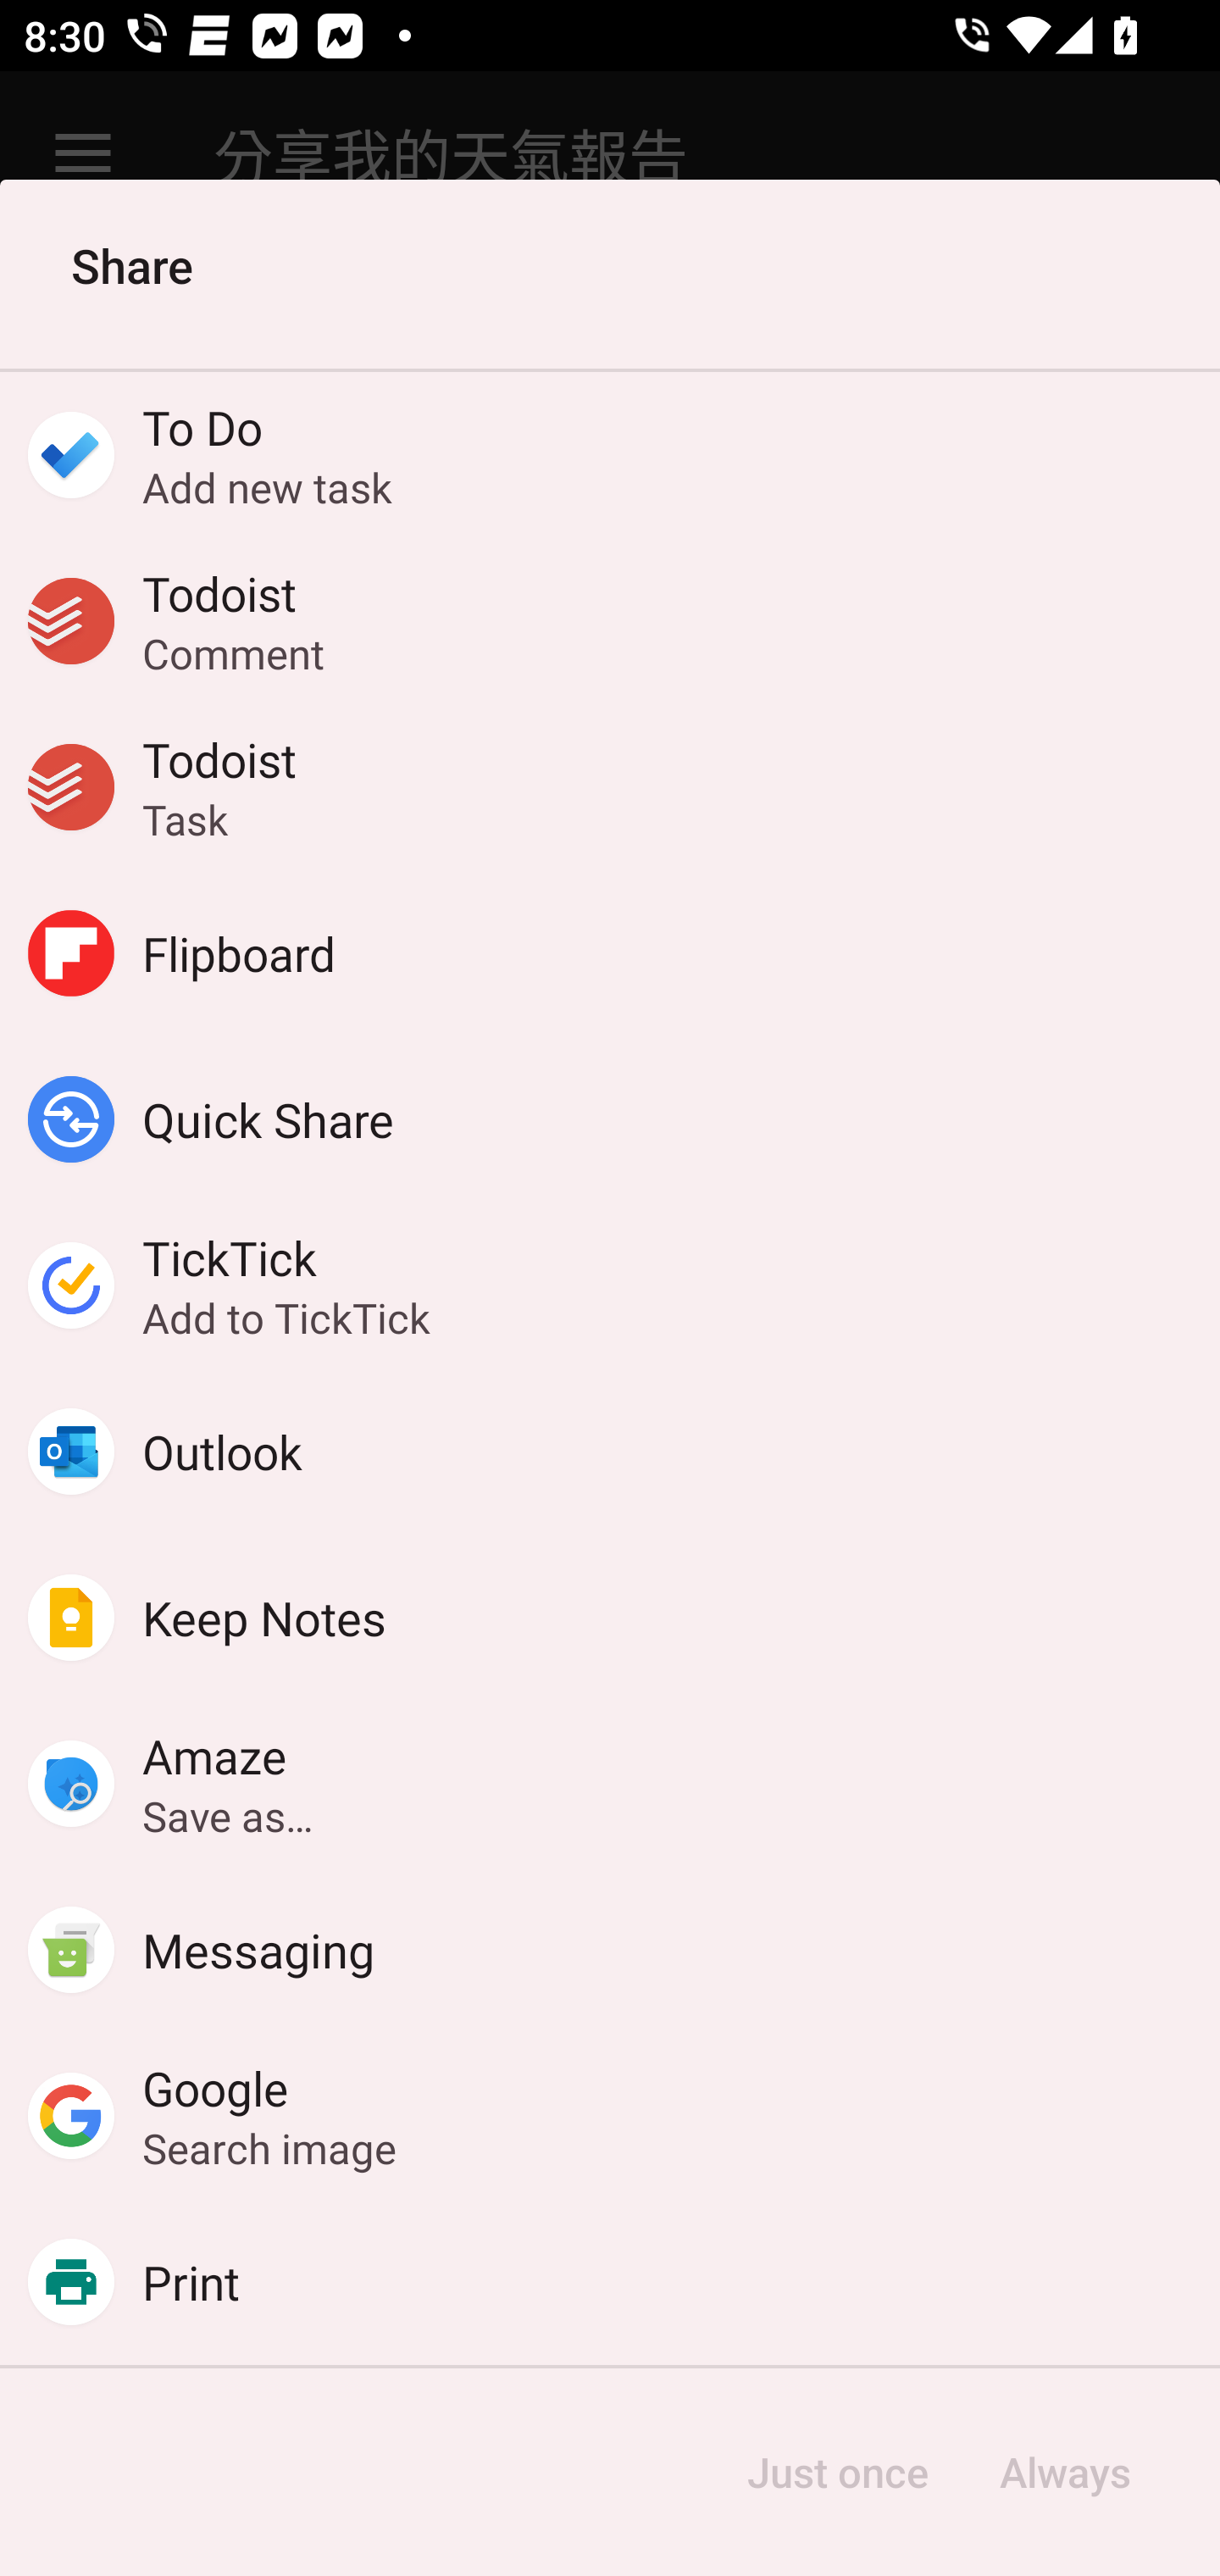  I want to click on To Do Add new task, so click(610, 454).